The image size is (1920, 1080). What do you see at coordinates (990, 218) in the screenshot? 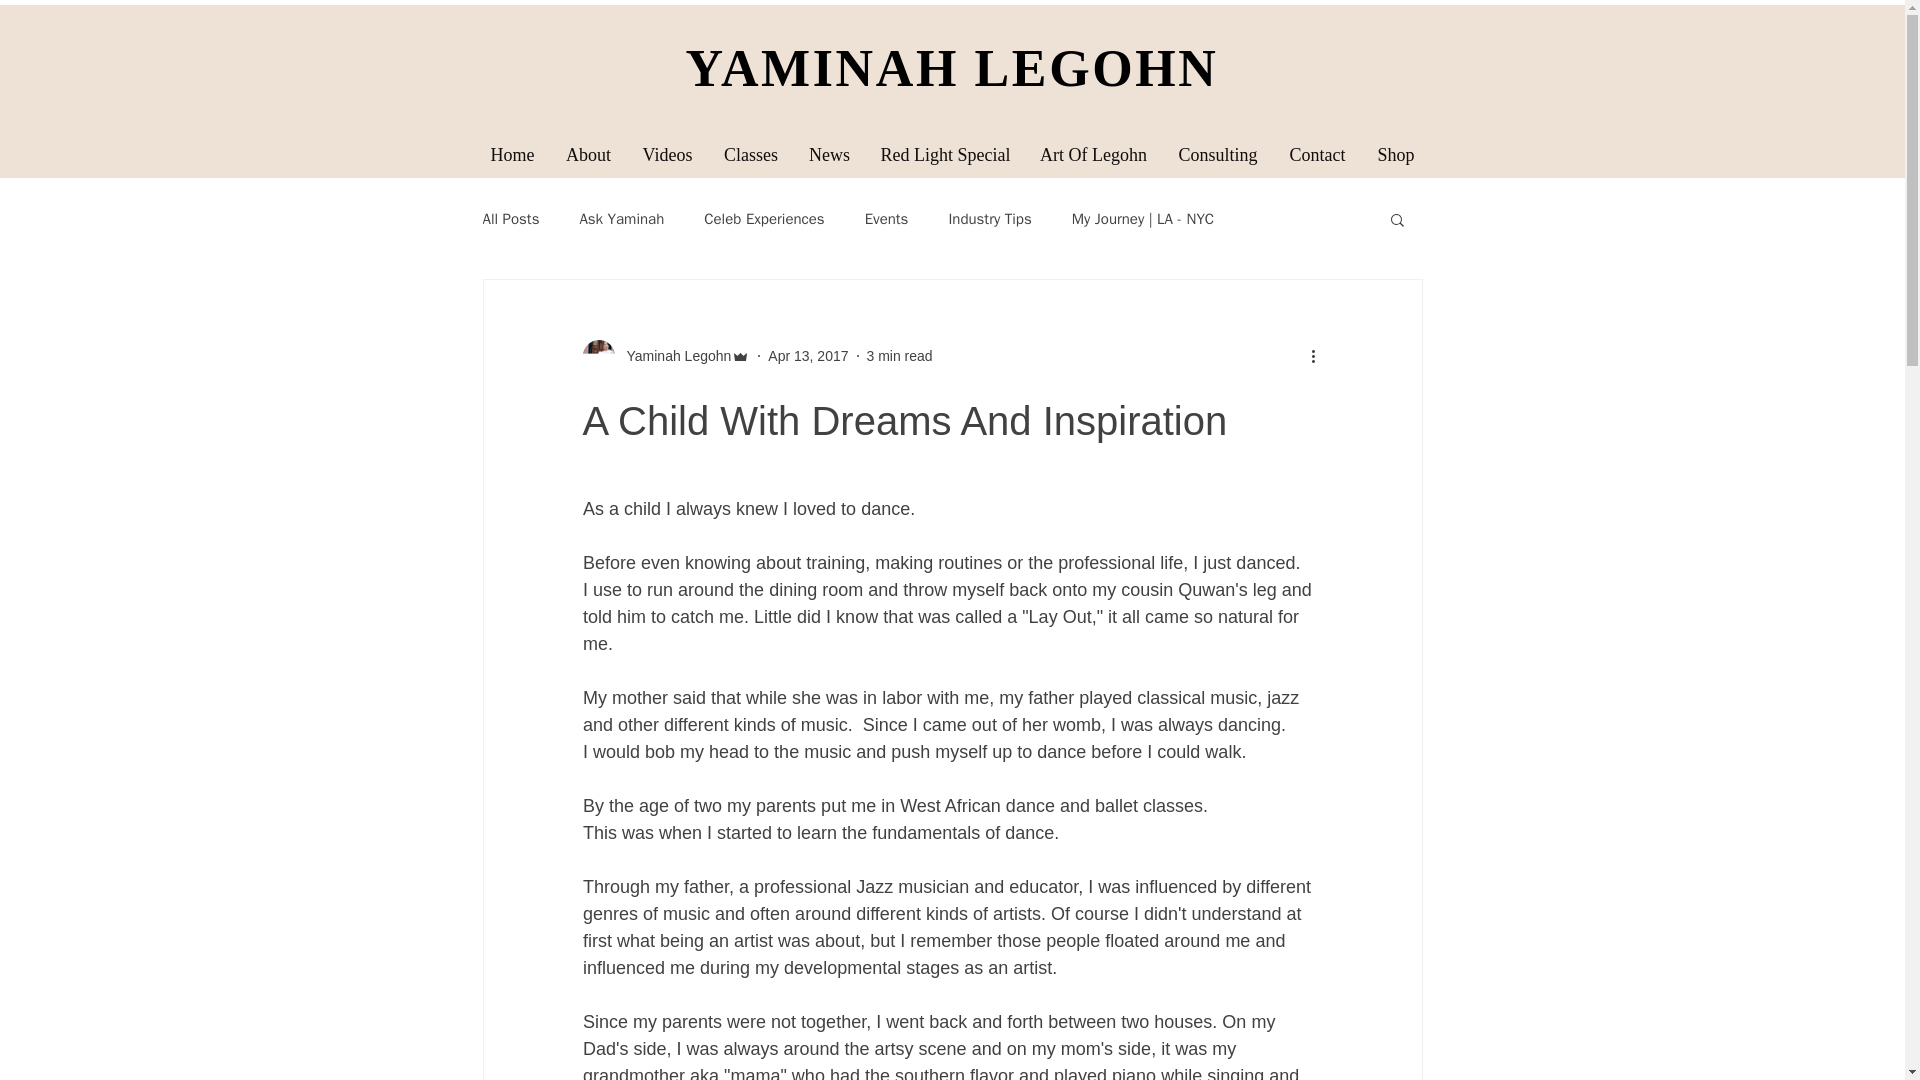
I see `Industry Tips` at bounding box center [990, 218].